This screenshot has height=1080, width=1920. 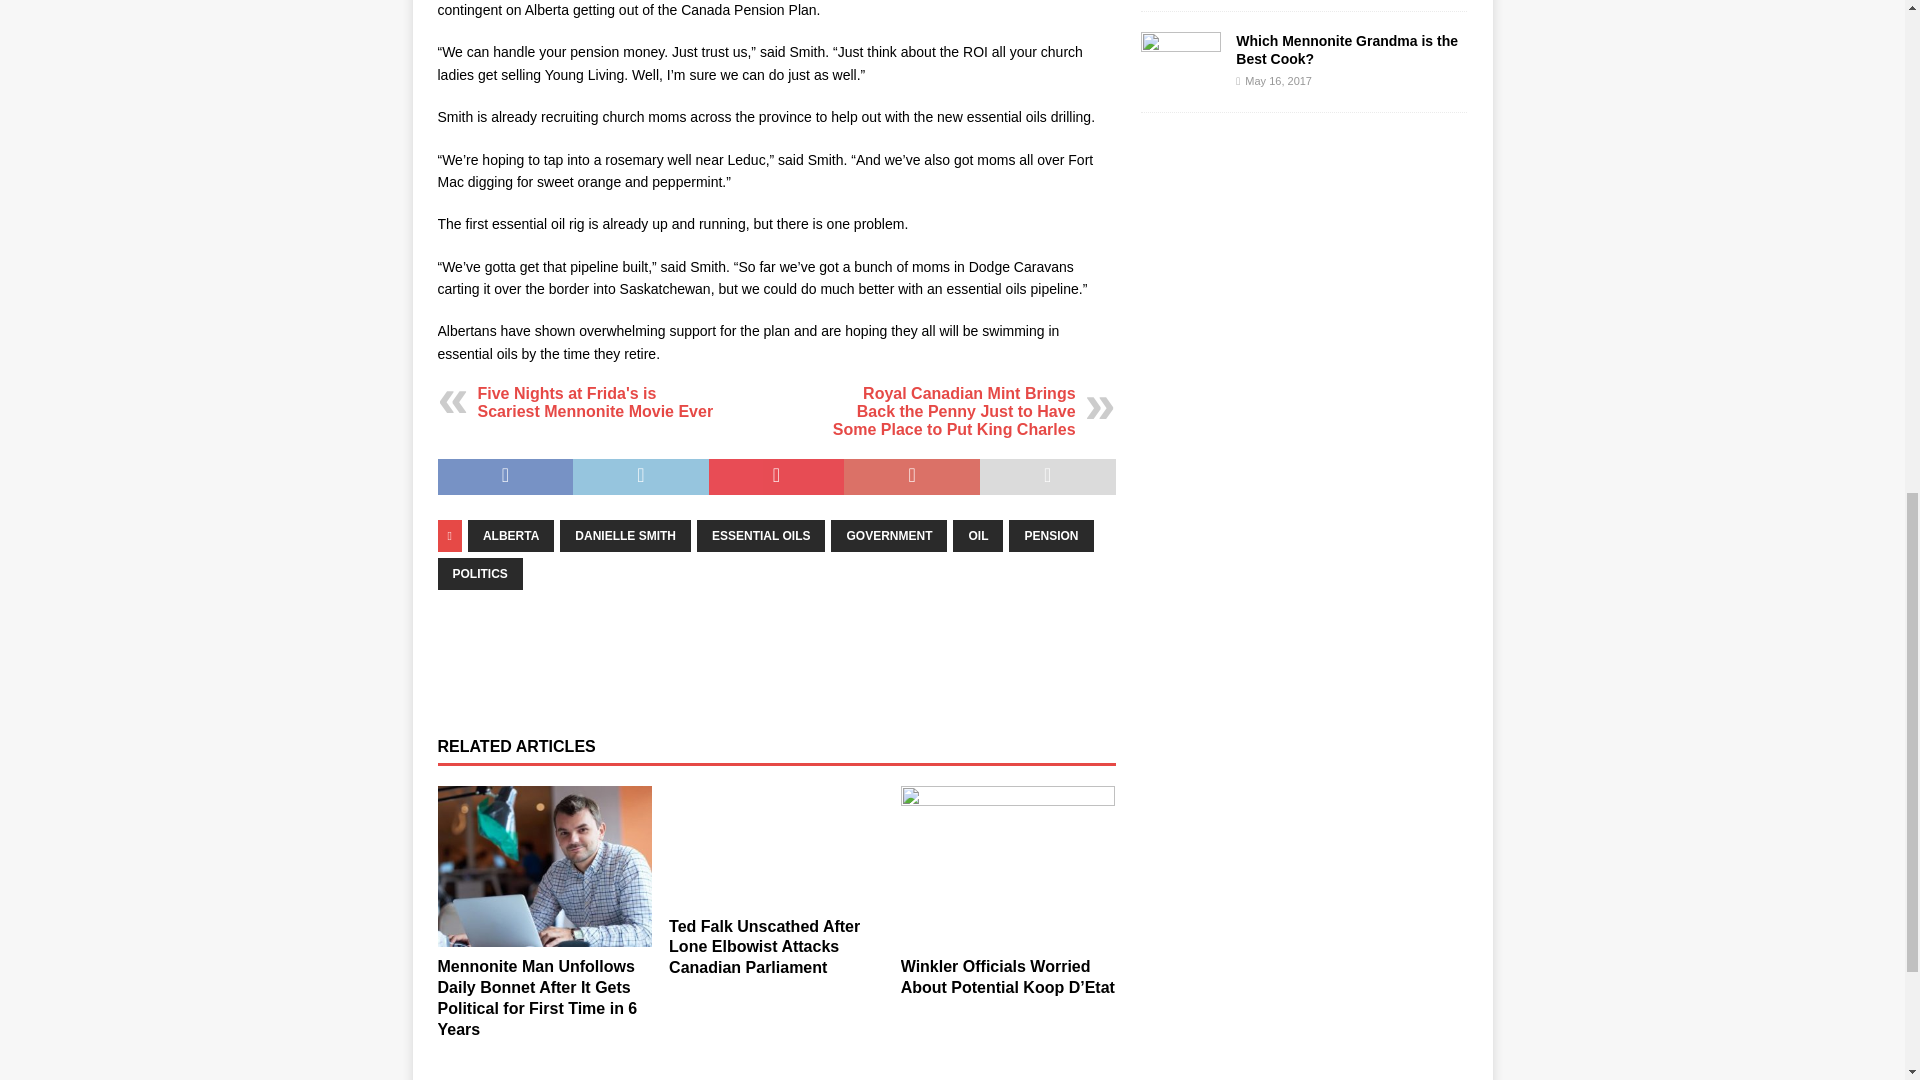 What do you see at coordinates (596, 402) in the screenshot?
I see `Five Nights at Frida's is Scariest Mennonite Movie Ever` at bounding box center [596, 402].